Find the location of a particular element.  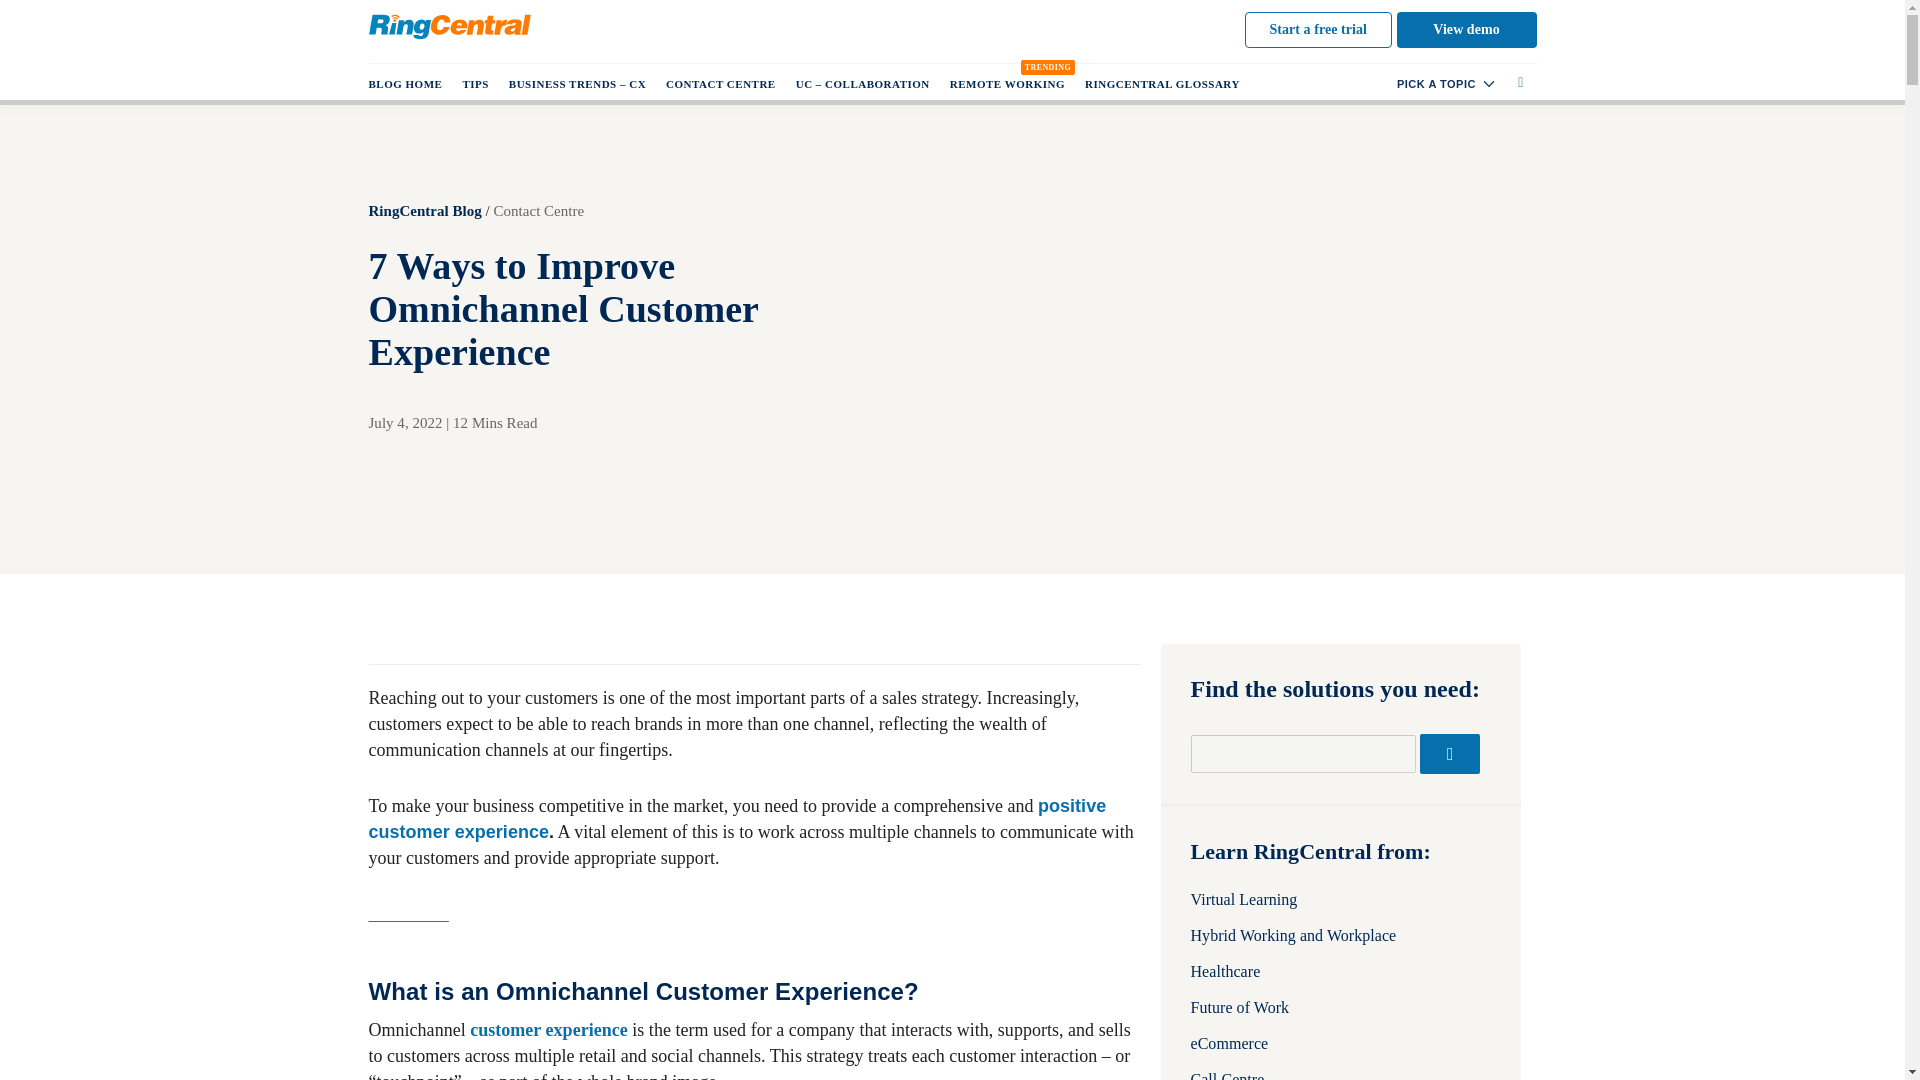

RingCentral Blog is located at coordinates (424, 210).